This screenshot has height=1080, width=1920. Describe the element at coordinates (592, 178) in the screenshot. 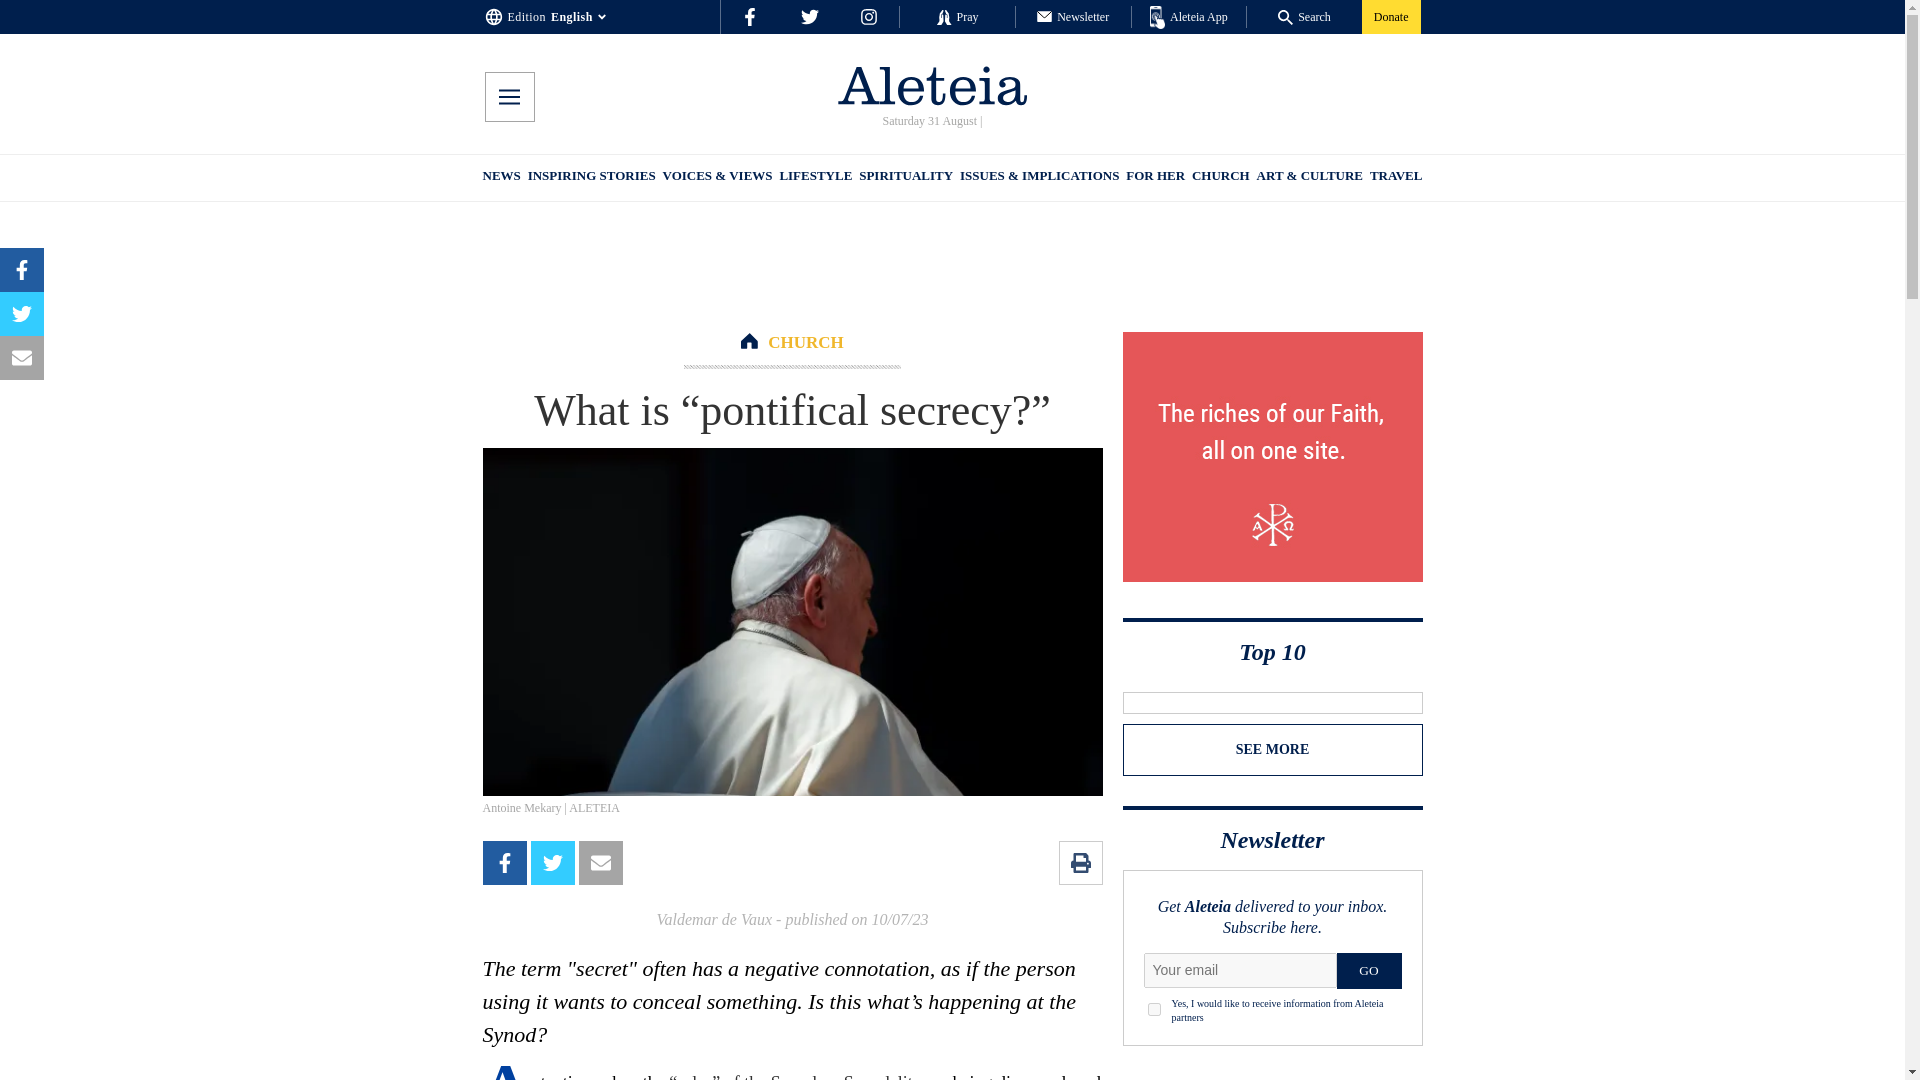

I see `INSPIRING STORIES` at that location.